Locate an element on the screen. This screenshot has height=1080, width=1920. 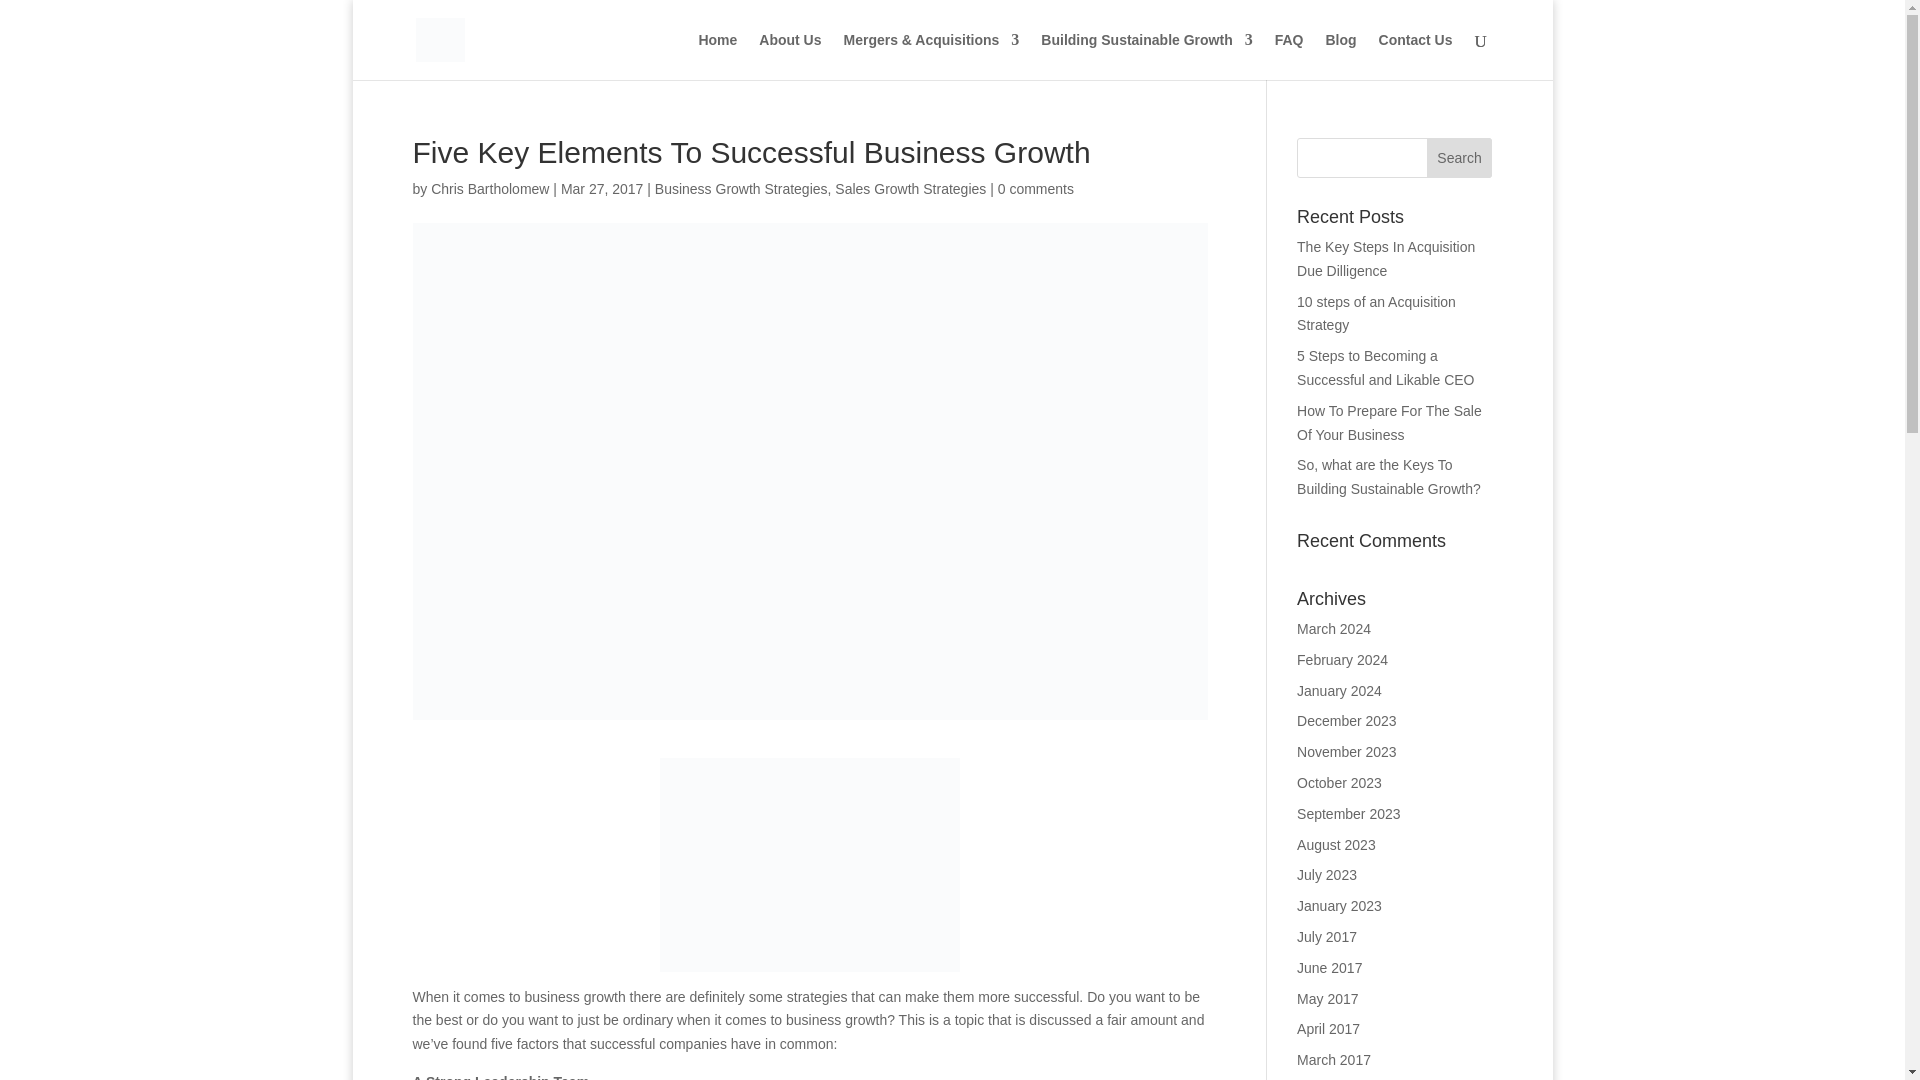
10 steps of an Acquisition Strategy is located at coordinates (1376, 313).